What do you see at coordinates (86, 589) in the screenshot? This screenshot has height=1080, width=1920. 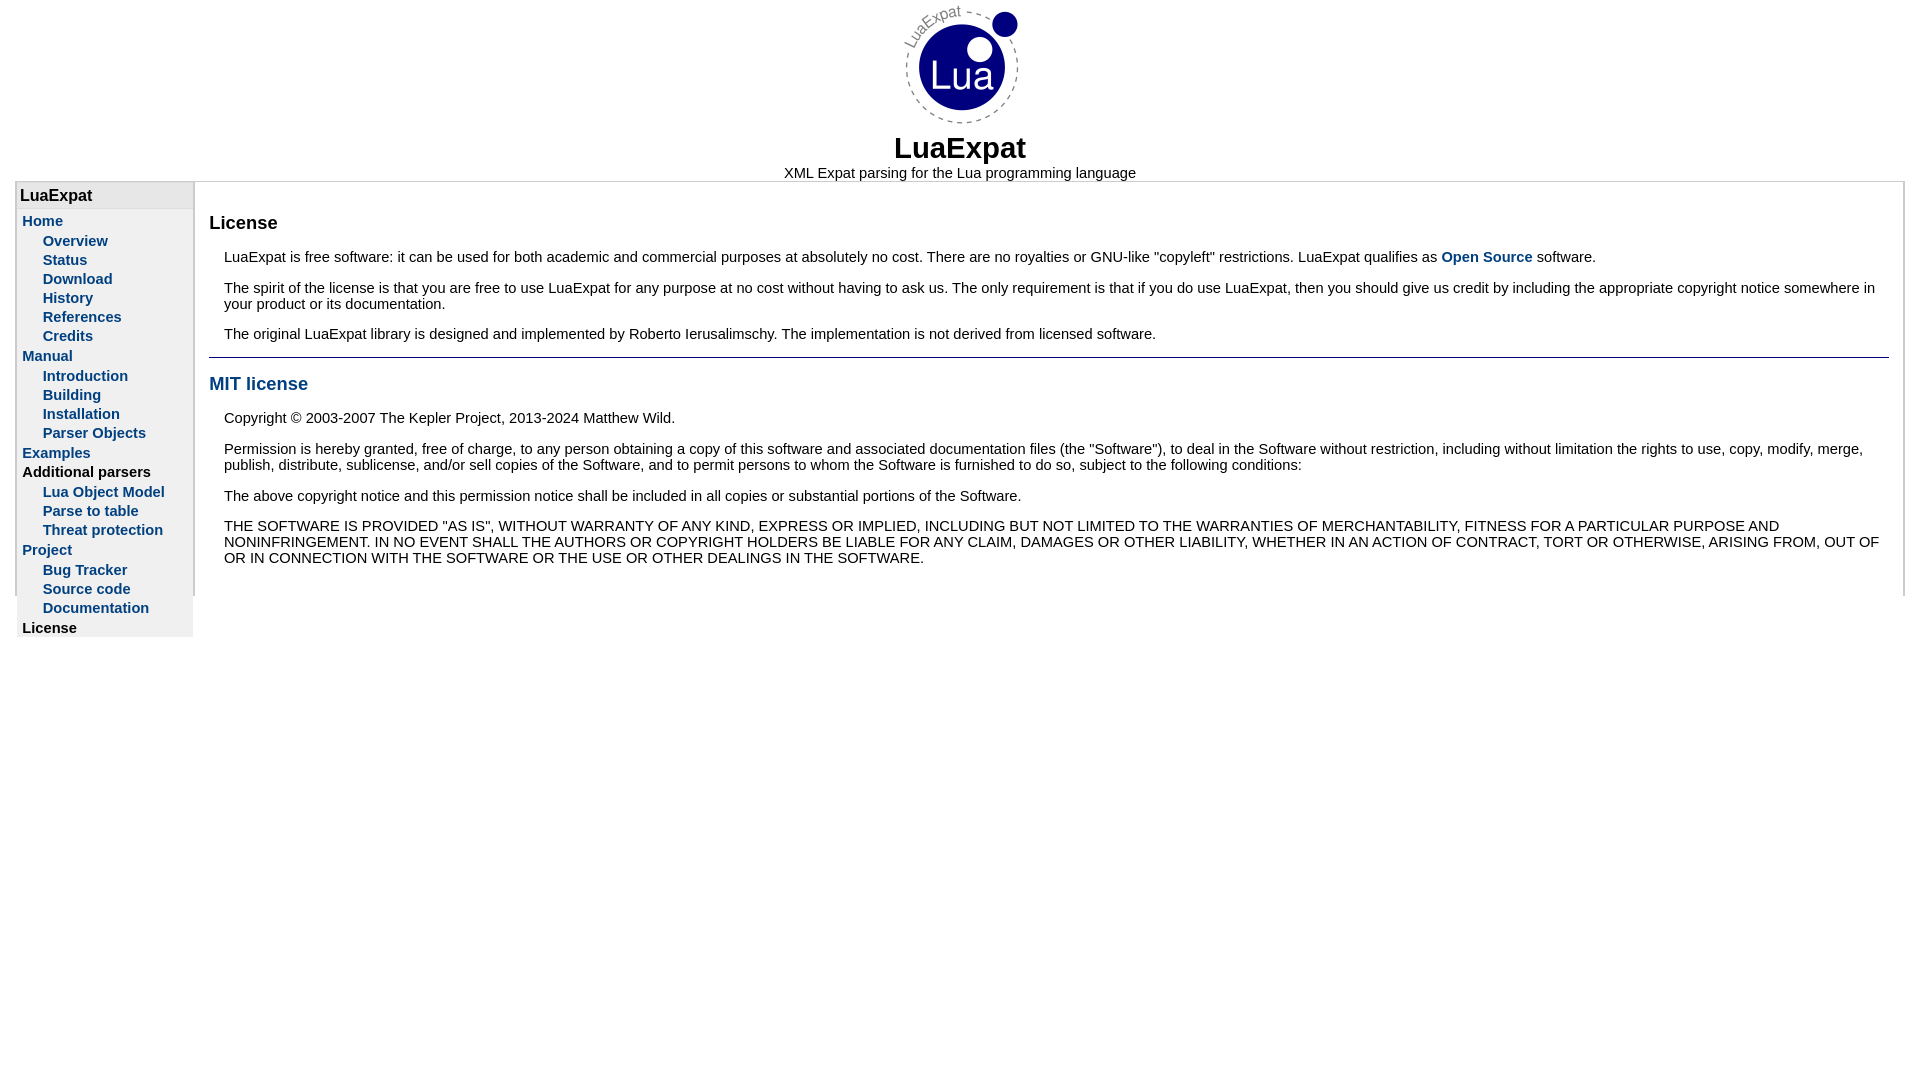 I see `Source code` at bounding box center [86, 589].